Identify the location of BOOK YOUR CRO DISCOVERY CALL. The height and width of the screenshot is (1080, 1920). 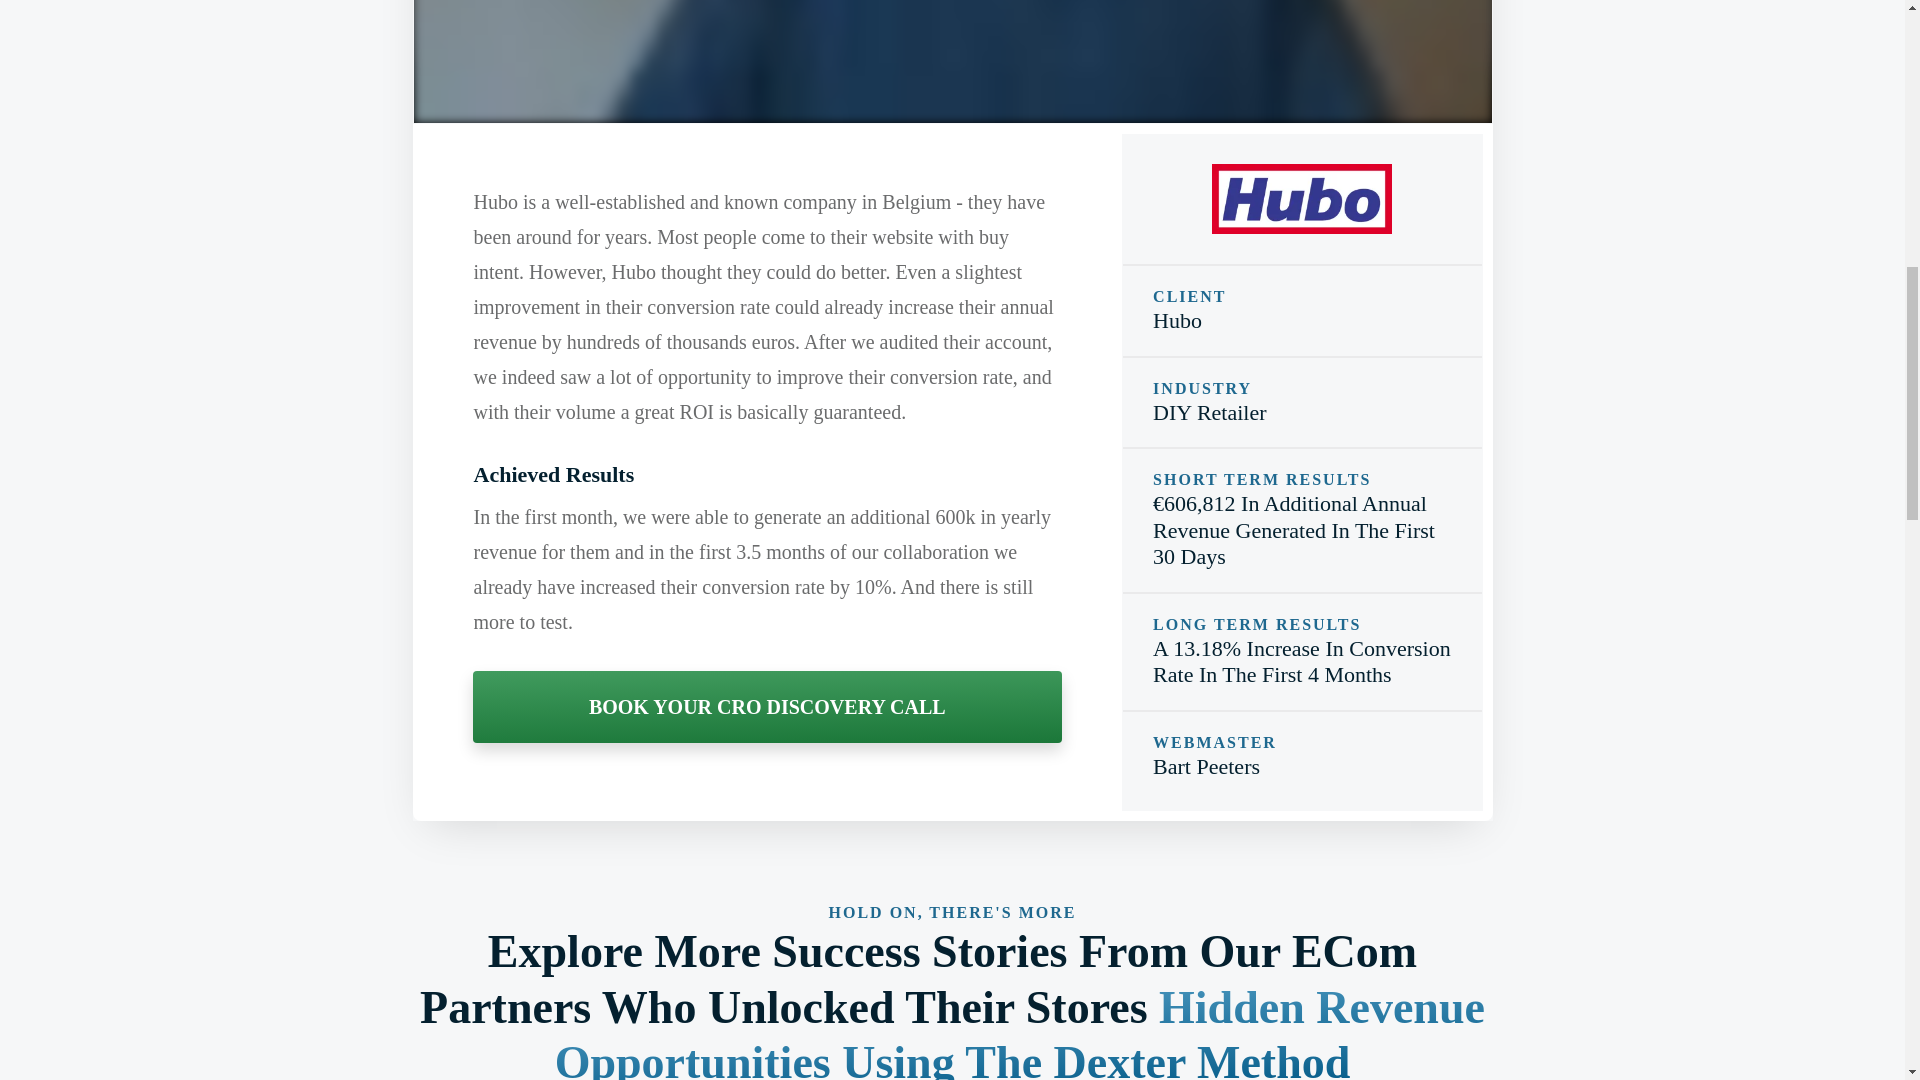
(766, 706).